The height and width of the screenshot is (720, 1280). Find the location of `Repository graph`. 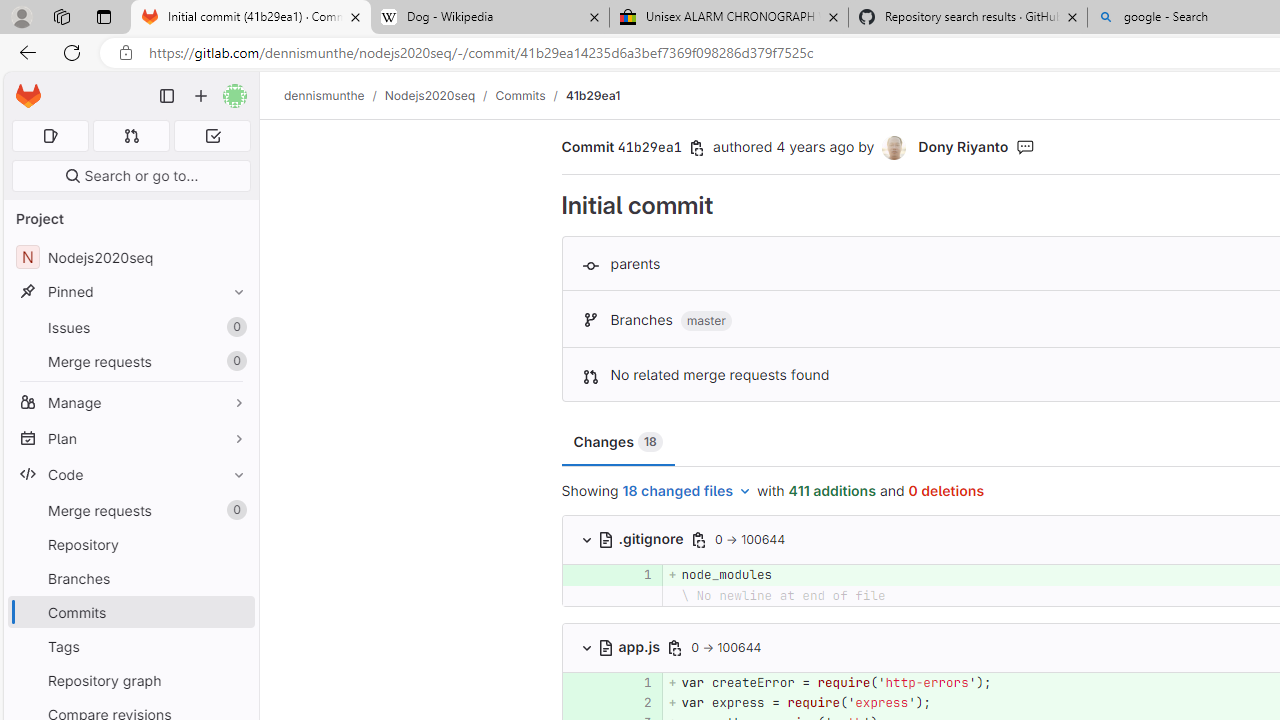

Repository graph is located at coordinates (130, 680).